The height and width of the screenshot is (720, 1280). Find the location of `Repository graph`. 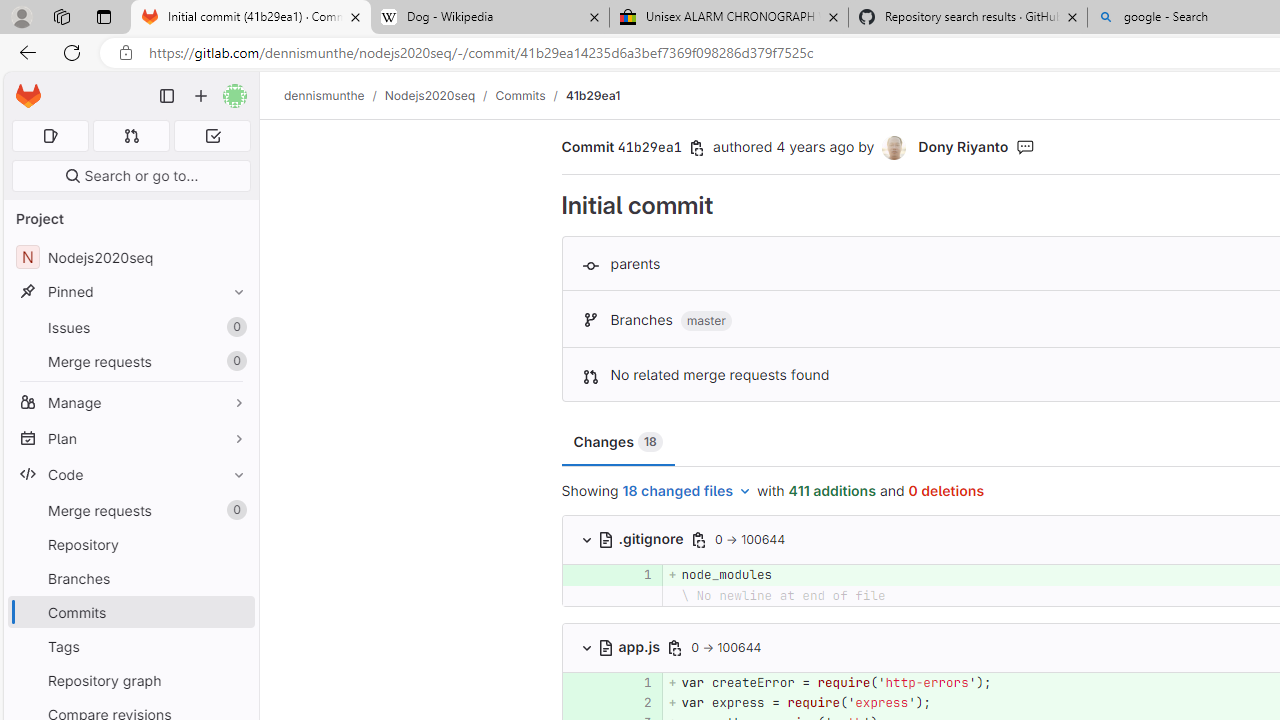

Repository graph is located at coordinates (130, 680).